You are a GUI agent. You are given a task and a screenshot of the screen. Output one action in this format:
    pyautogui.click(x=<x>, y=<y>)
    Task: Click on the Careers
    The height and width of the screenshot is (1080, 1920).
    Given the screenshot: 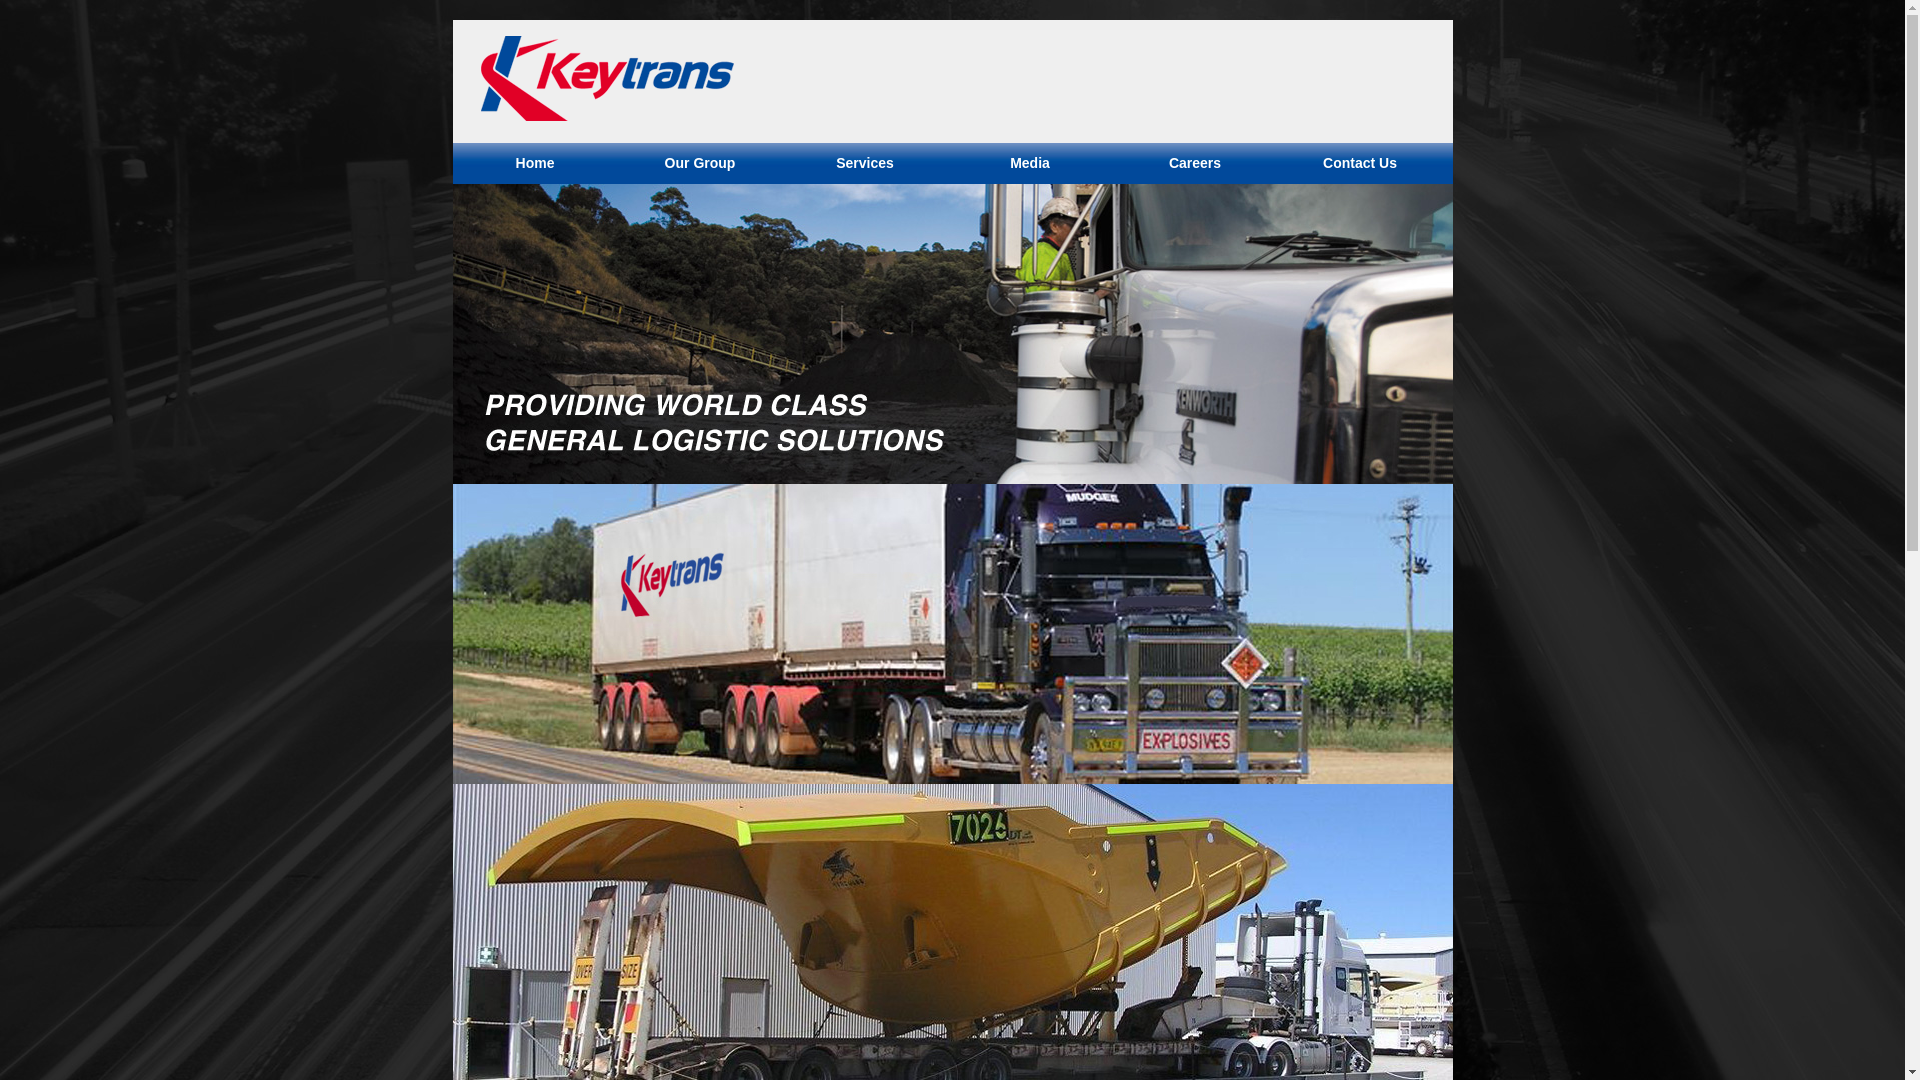 What is the action you would take?
    pyautogui.click(x=1194, y=164)
    